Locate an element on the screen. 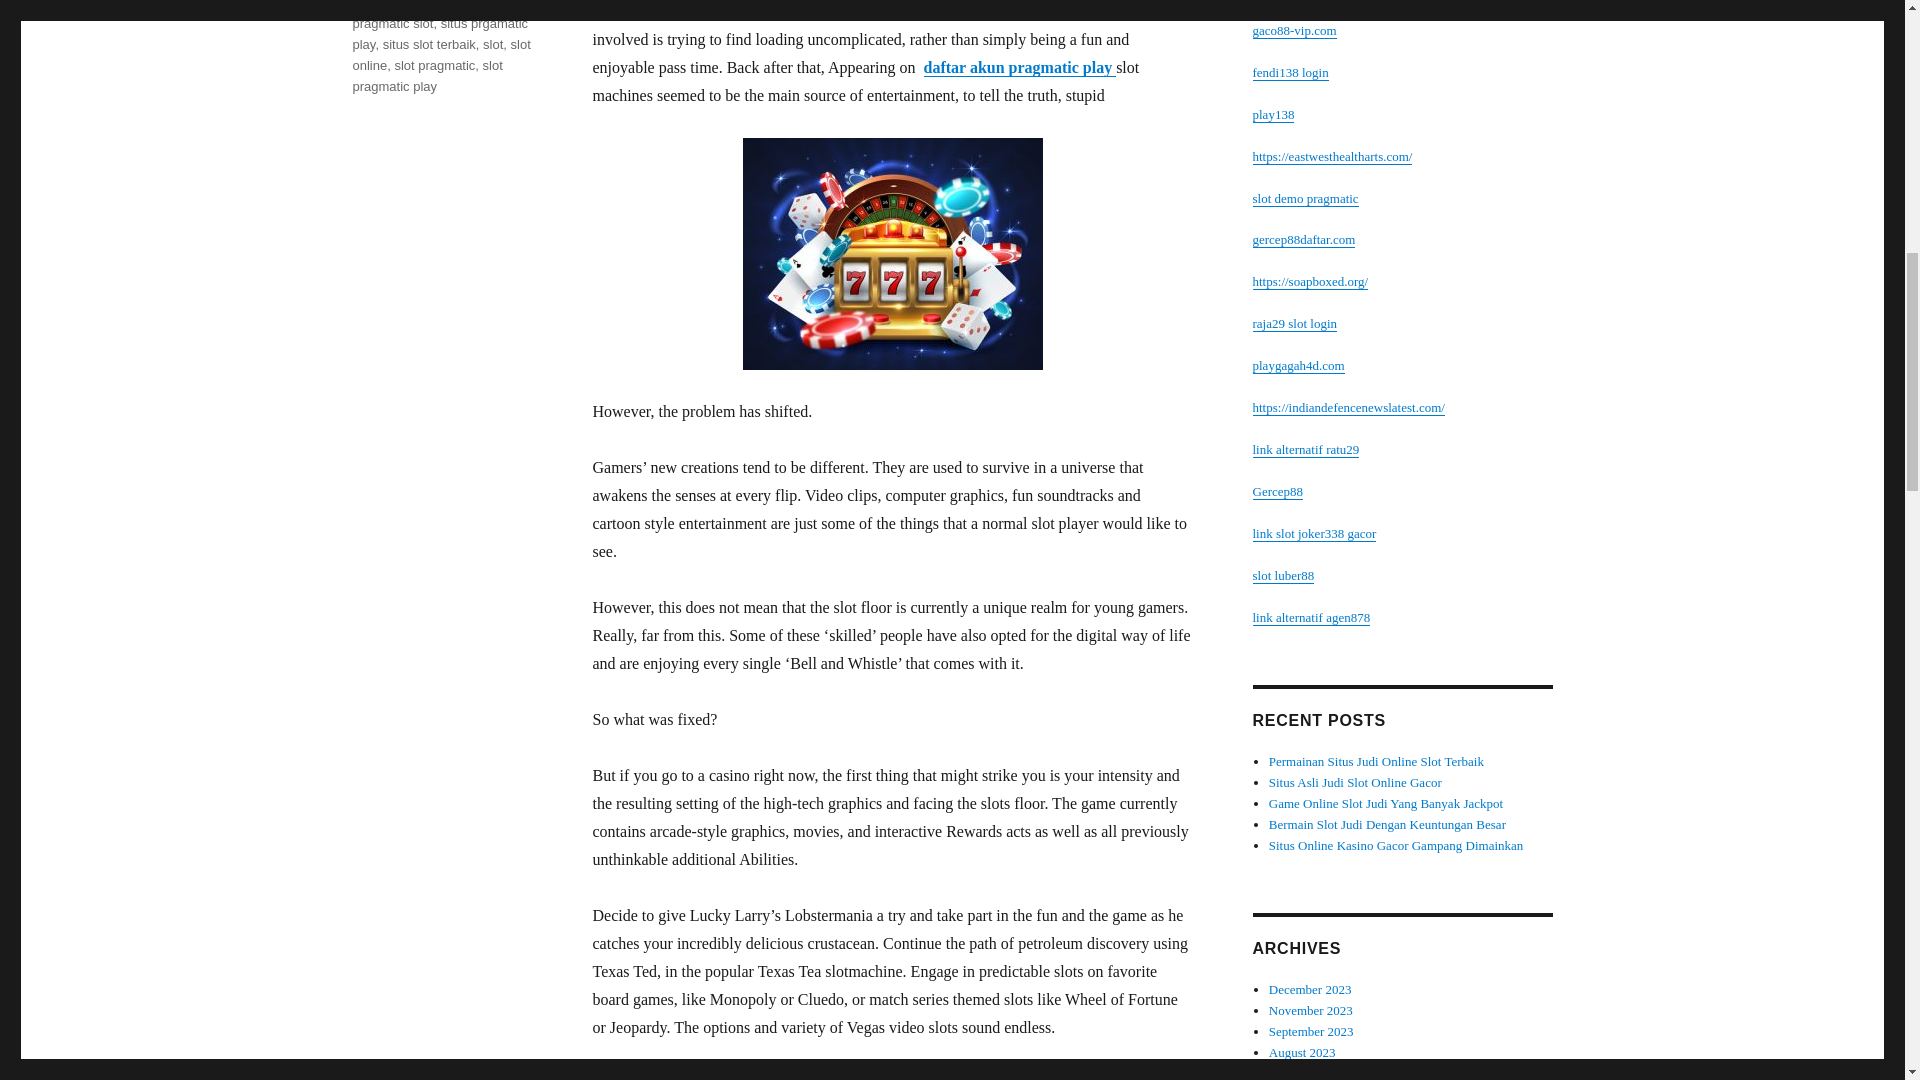 The height and width of the screenshot is (1080, 1920). slot pragmatic play is located at coordinates (426, 76).